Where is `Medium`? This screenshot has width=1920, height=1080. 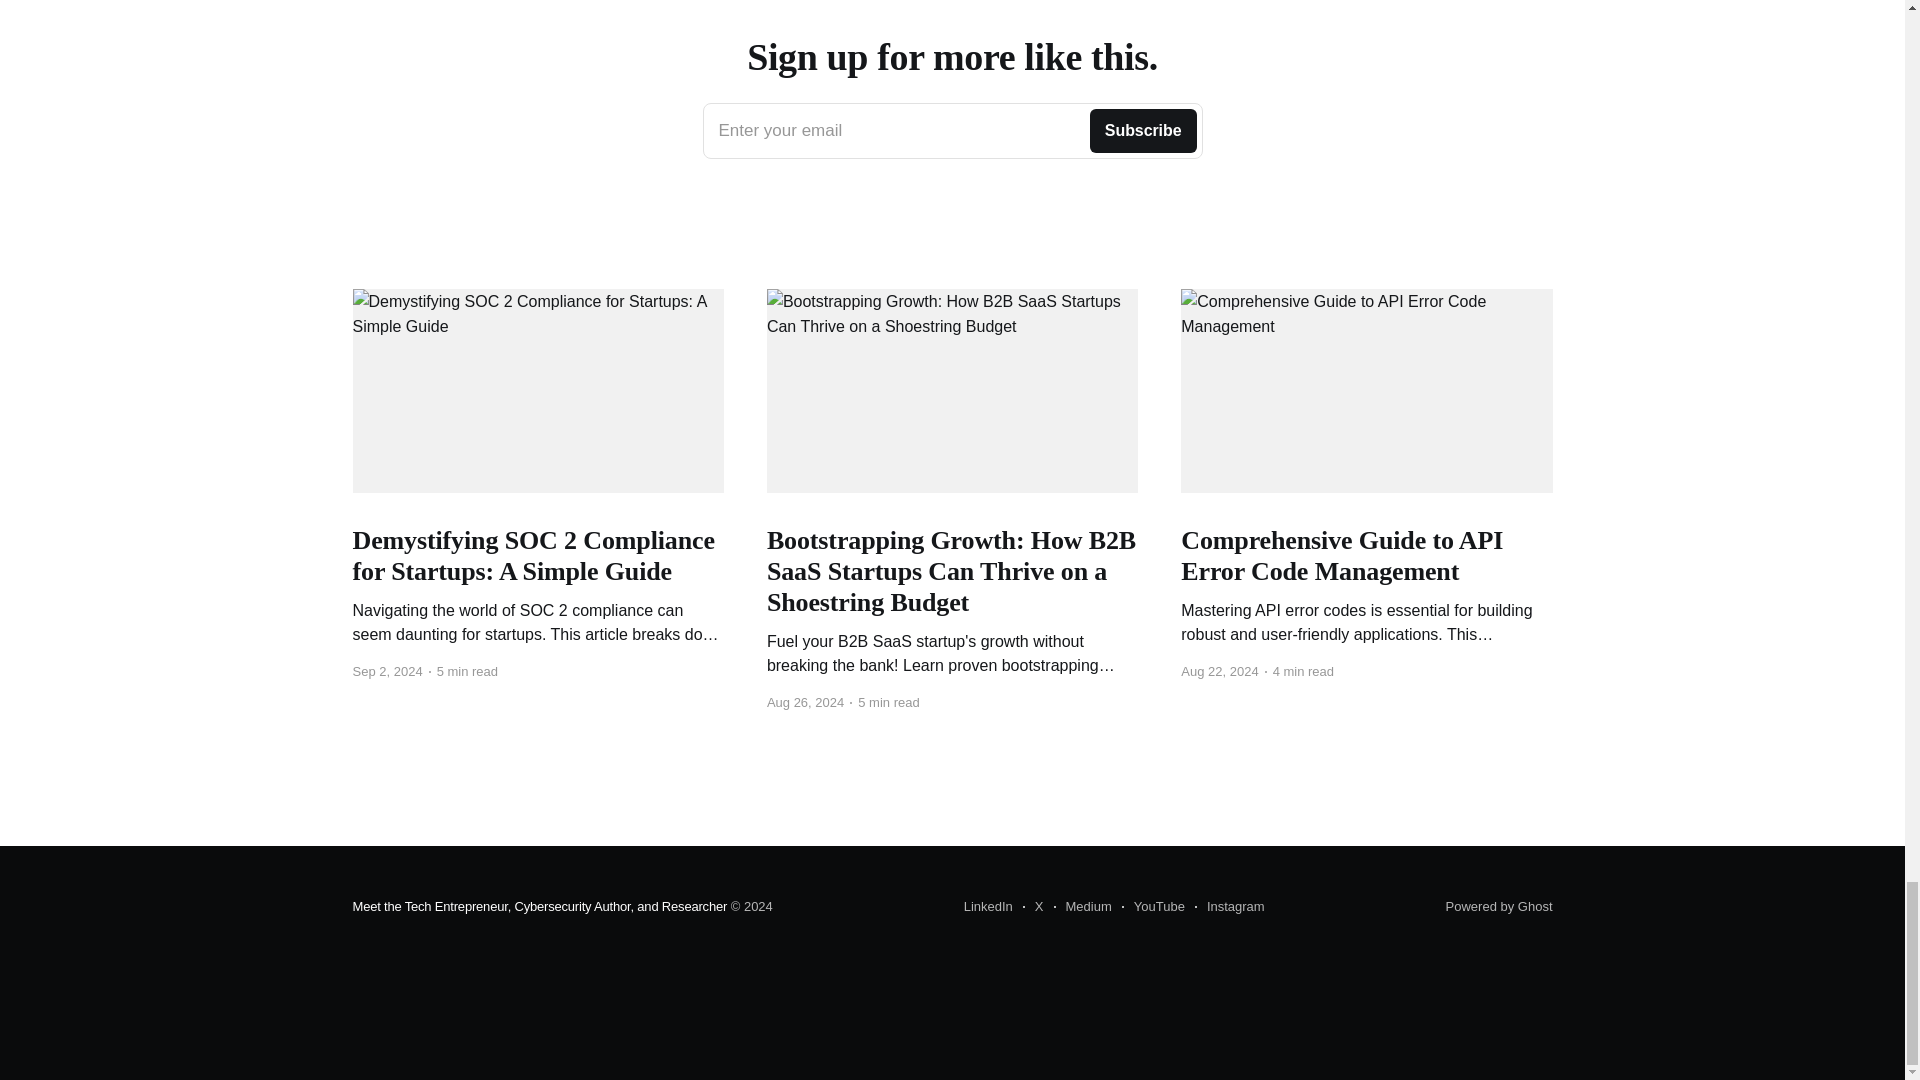
Medium is located at coordinates (1082, 907).